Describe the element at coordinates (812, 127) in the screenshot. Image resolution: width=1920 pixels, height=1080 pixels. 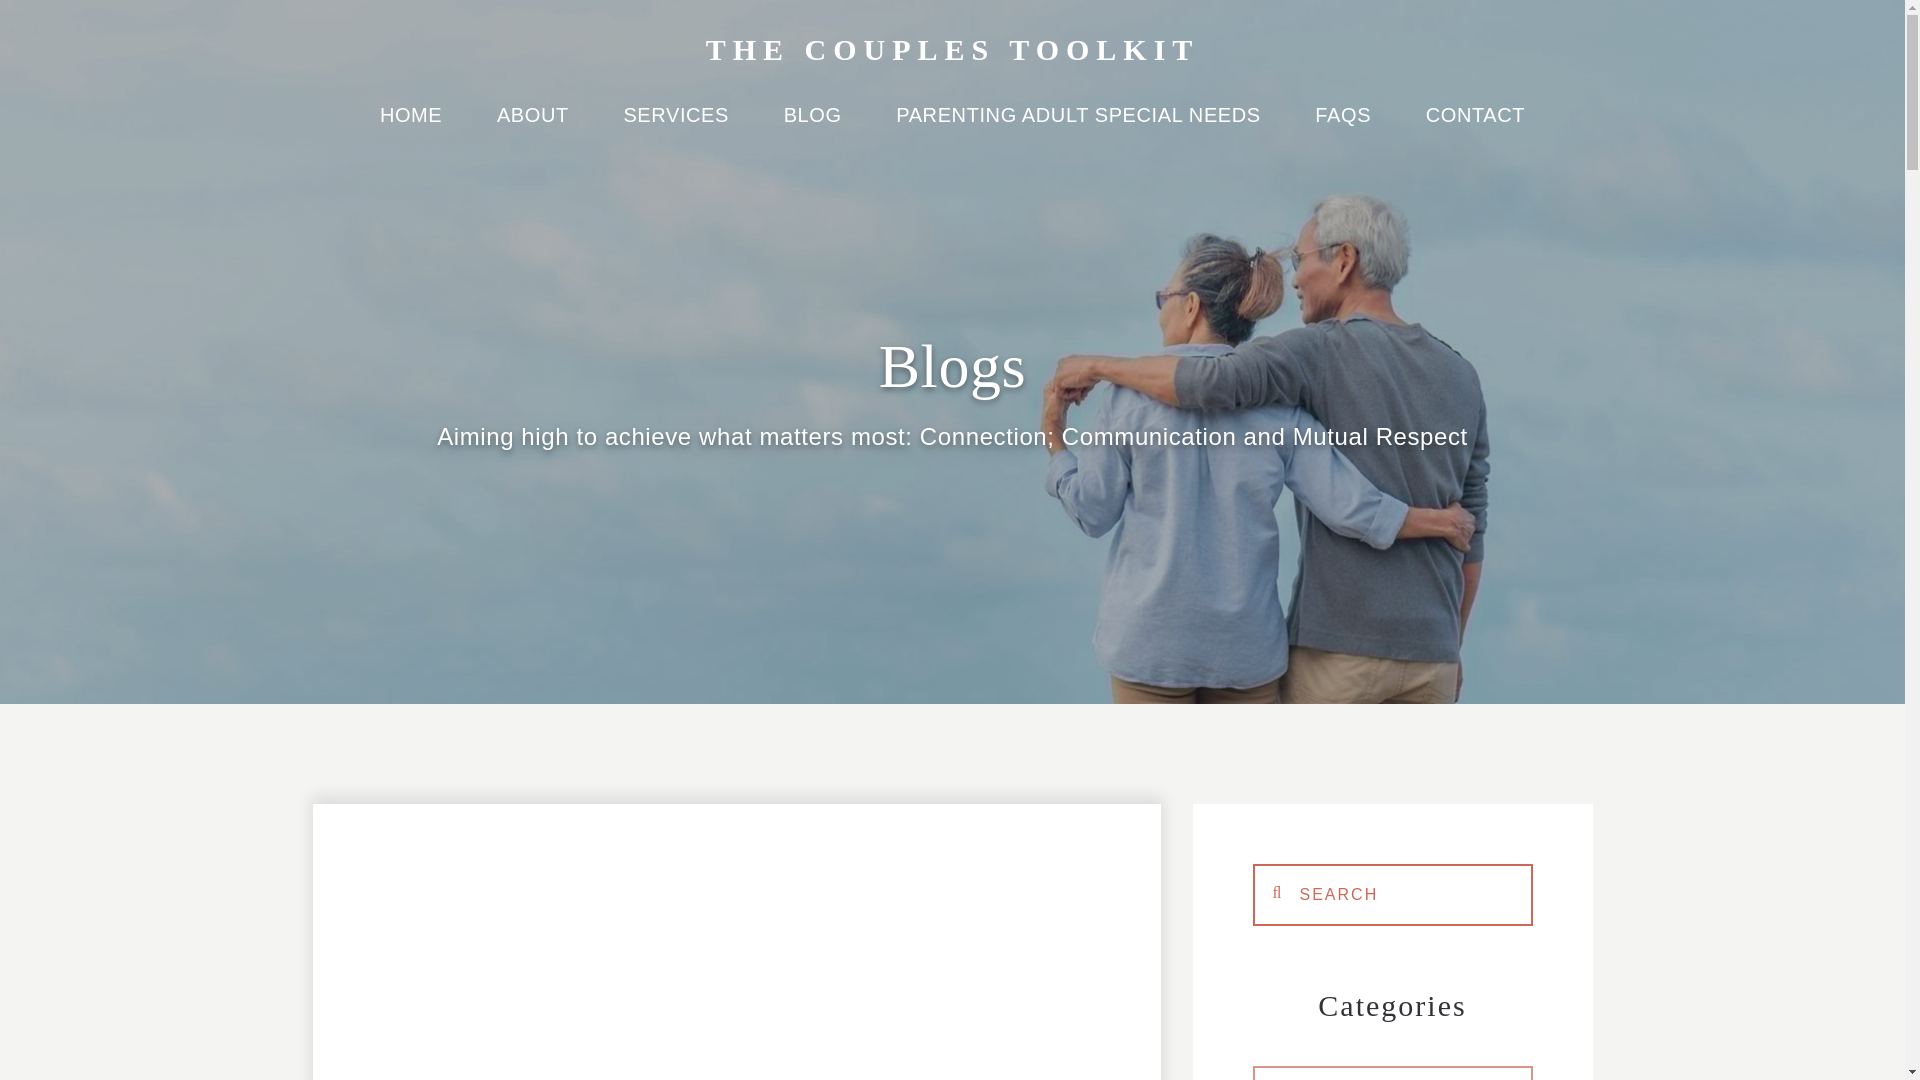
I see `BLOG` at that location.